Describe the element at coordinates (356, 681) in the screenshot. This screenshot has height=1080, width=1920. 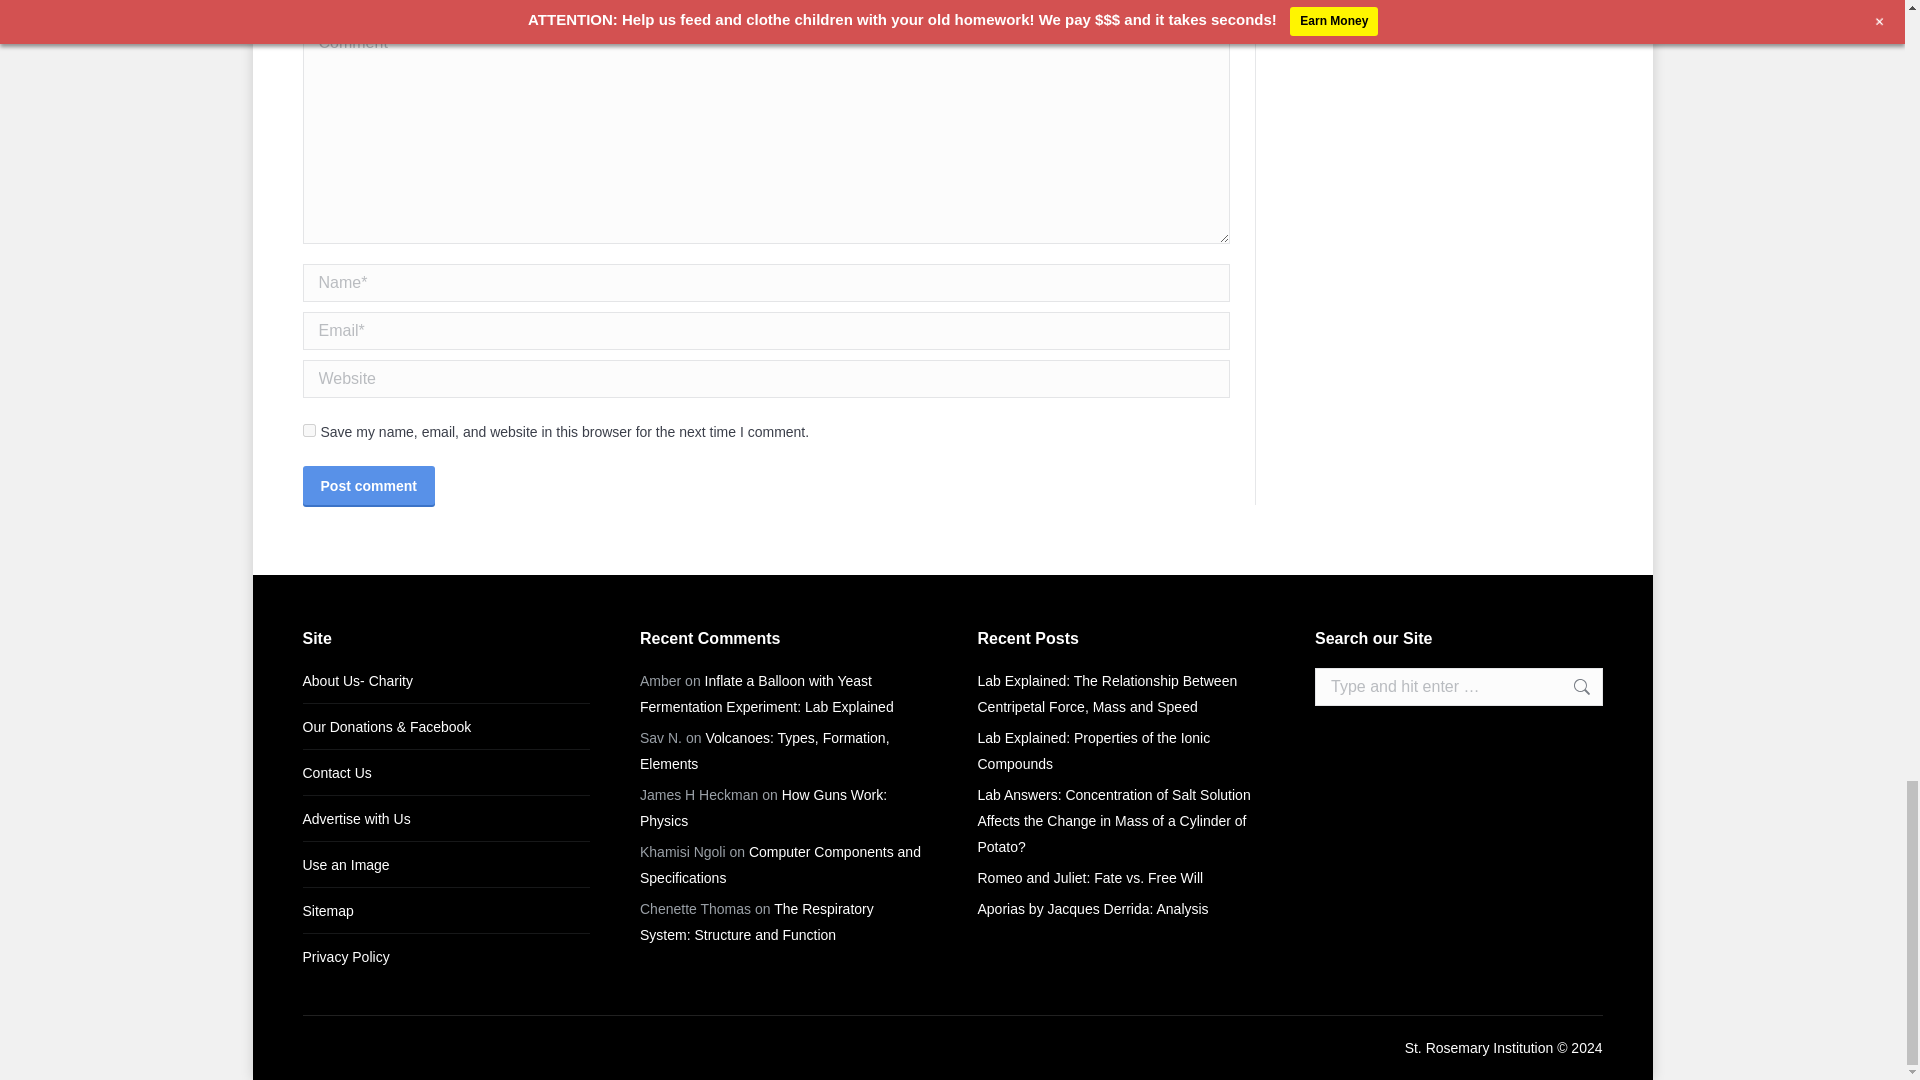
I see `About Us- Charity` at that location.